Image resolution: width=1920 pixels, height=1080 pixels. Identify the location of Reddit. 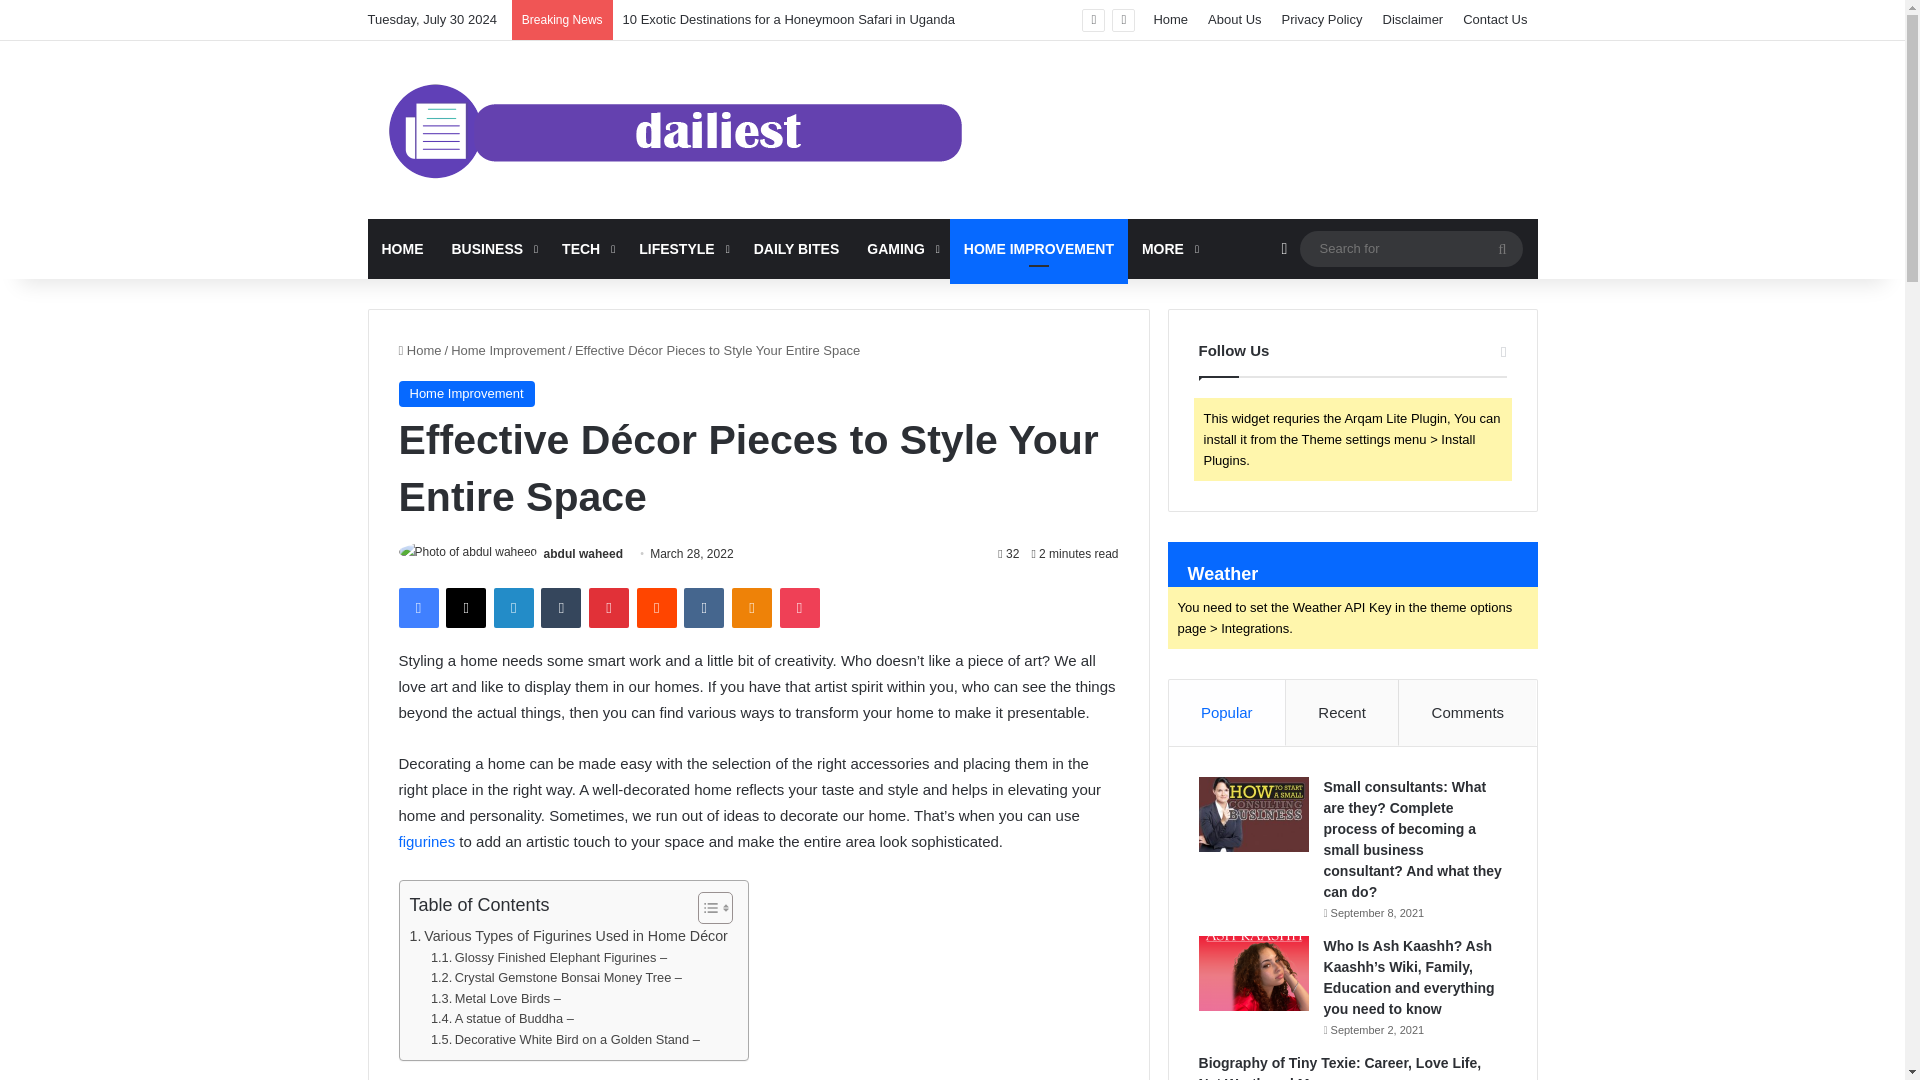
(657, 607).